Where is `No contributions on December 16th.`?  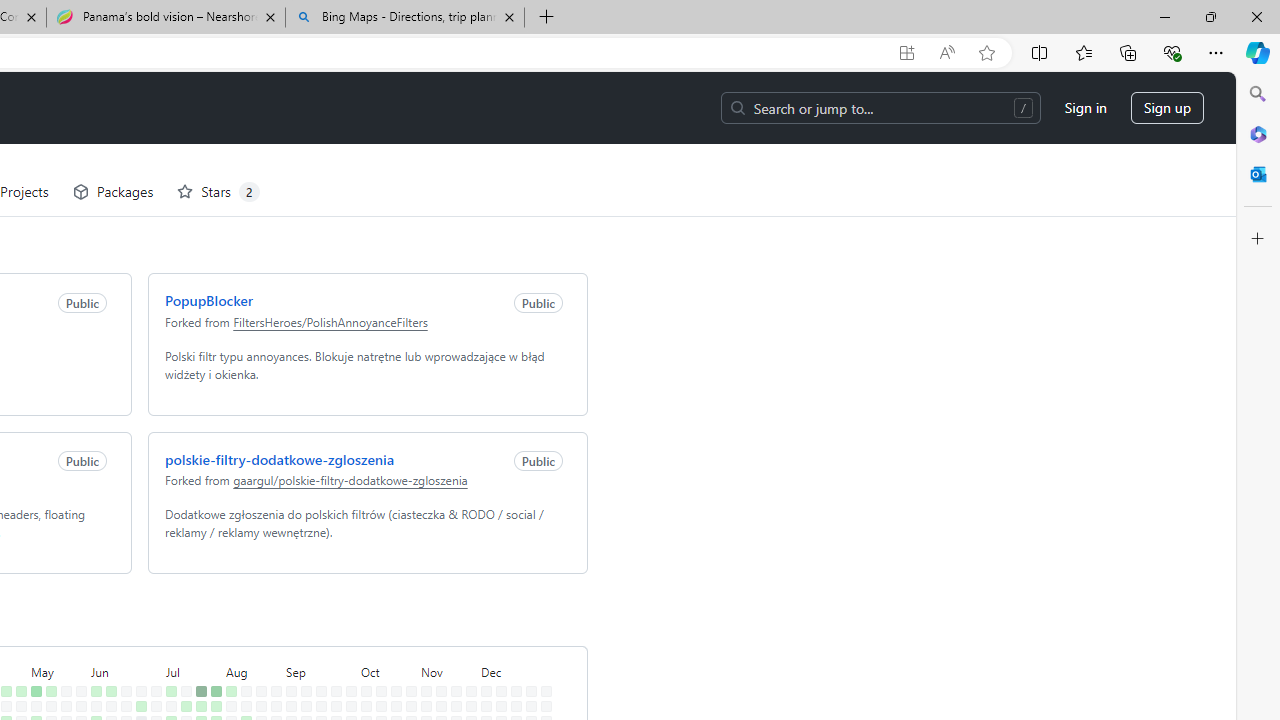
No contributions on December 16th. is located at coordinates (512, 634).